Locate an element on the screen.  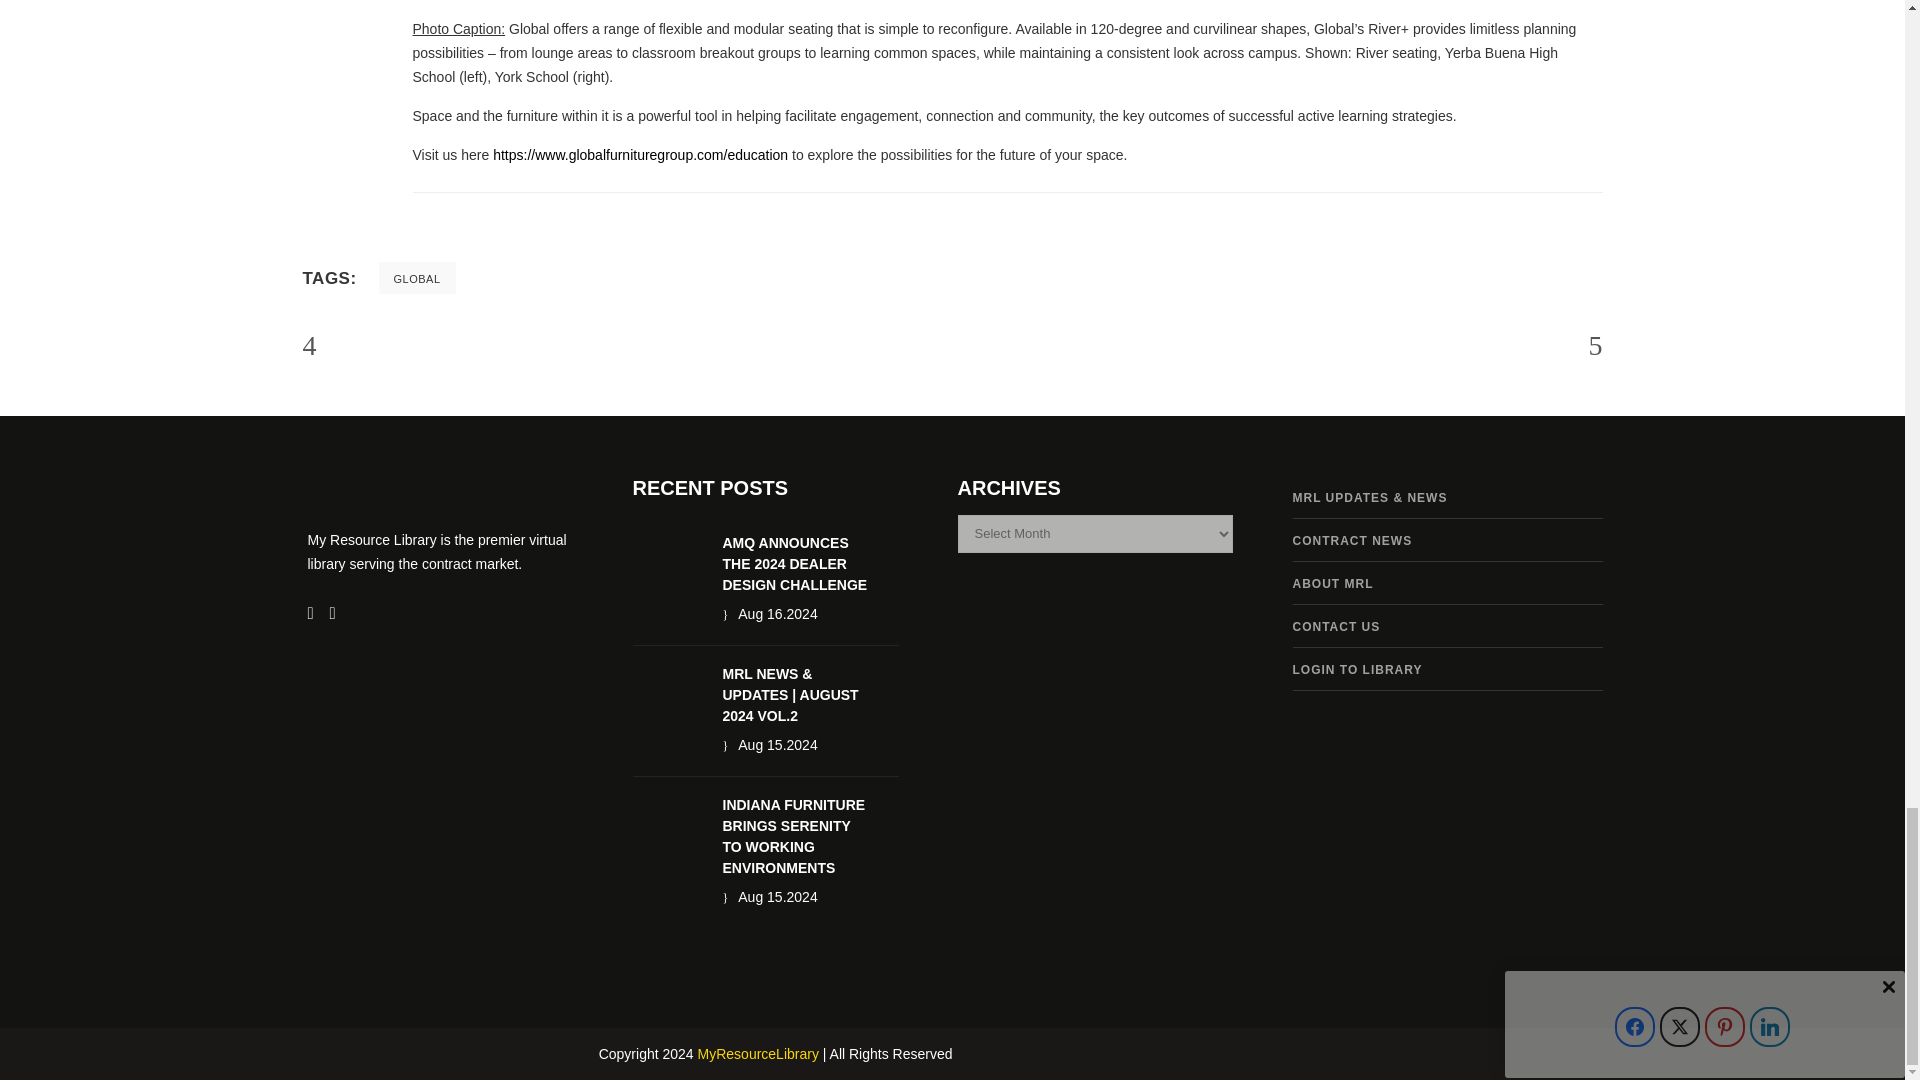
CONTRACT NEWS is located at coordinates (1352, 540).